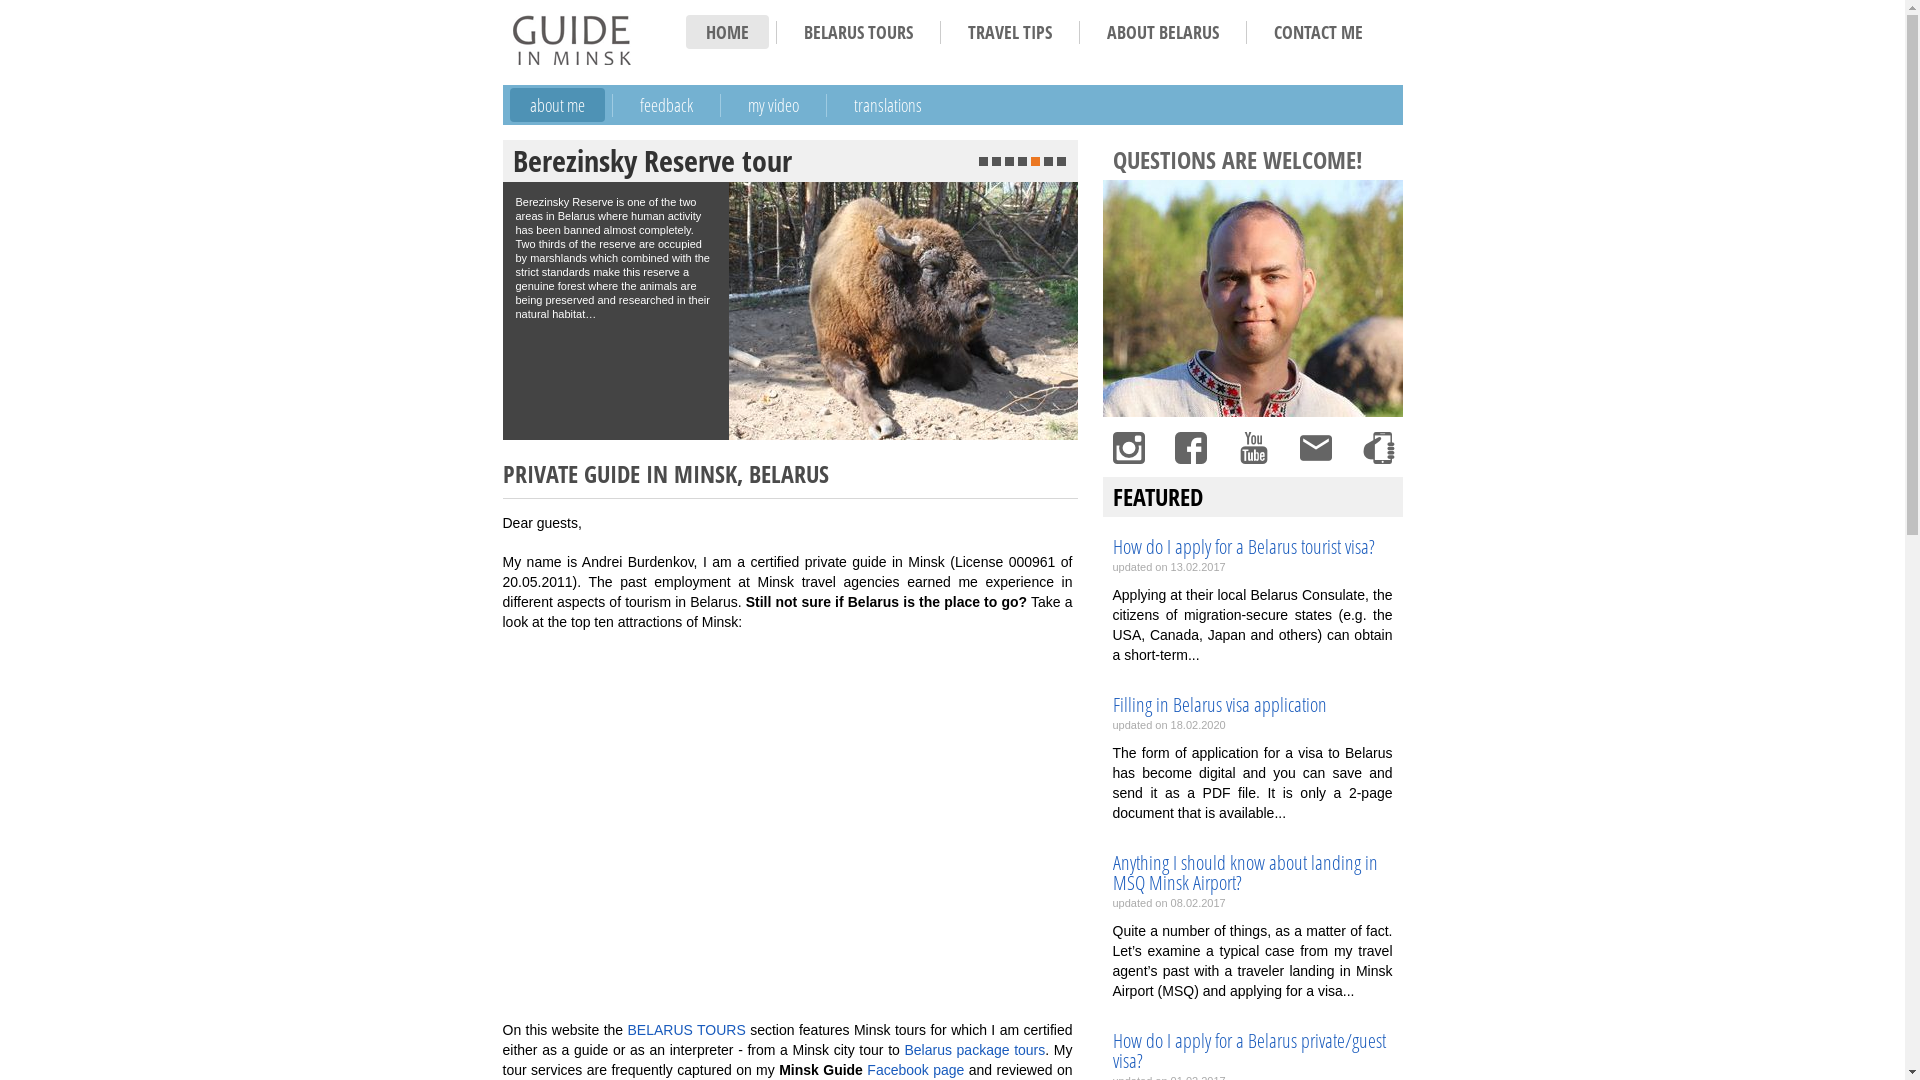  Describe the element at coordinates (1315, 448) in the screenshot. I see `Drop me a message` at that location.